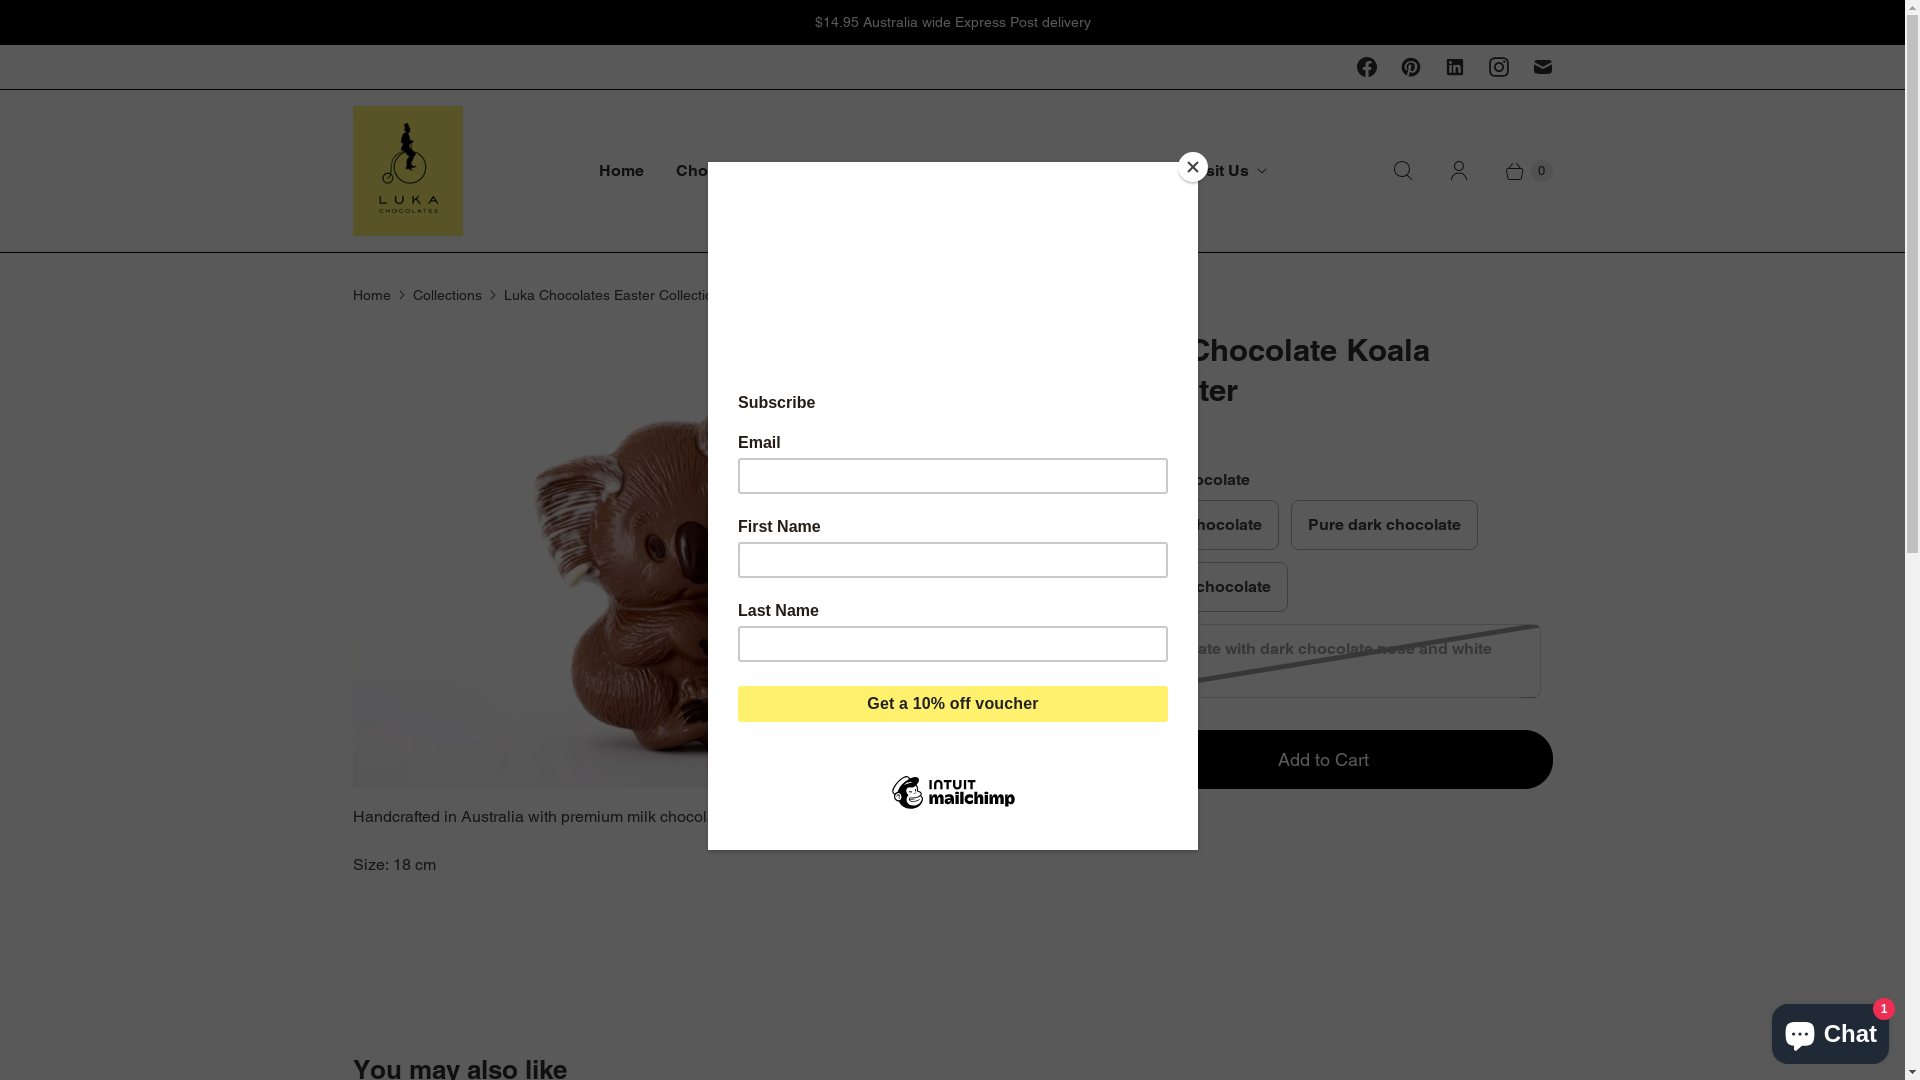  I want to click on Shopify online store chat, so click(1830, 1030).